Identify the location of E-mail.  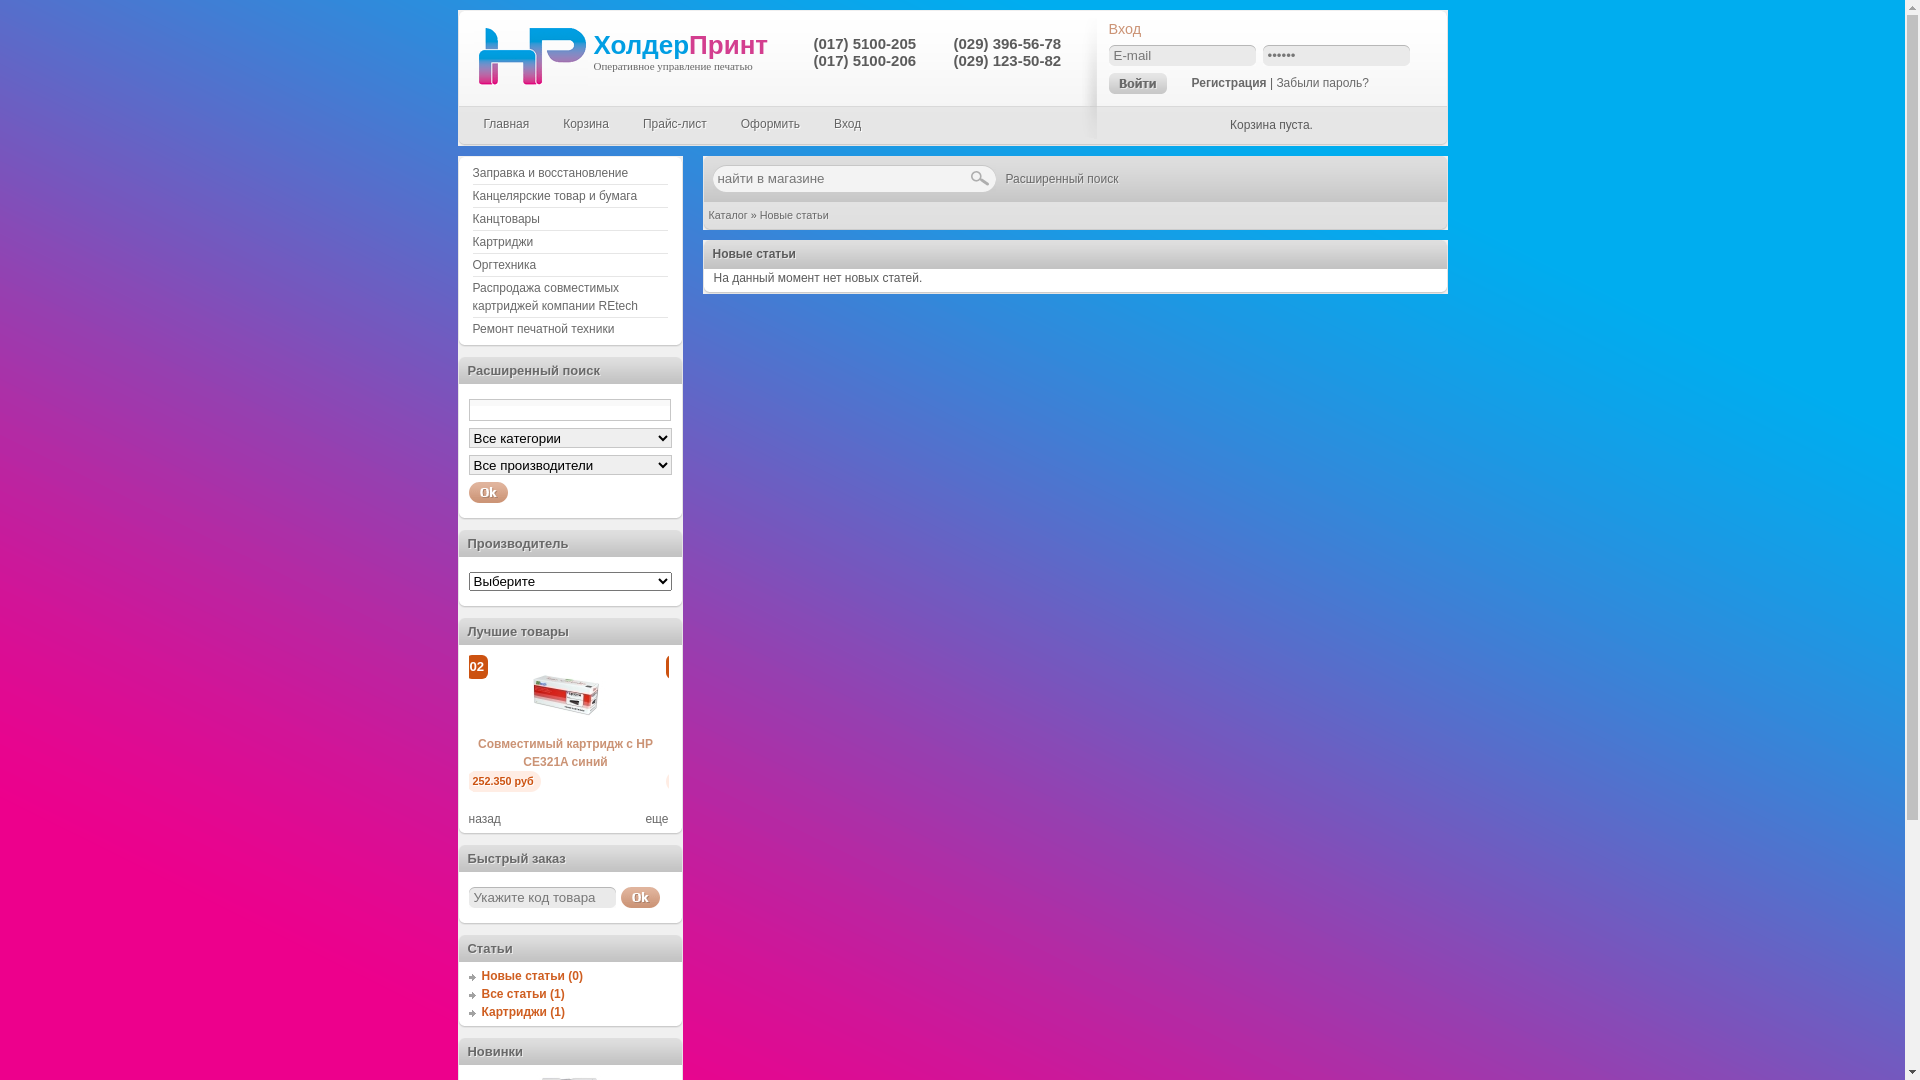
(1182, 56).